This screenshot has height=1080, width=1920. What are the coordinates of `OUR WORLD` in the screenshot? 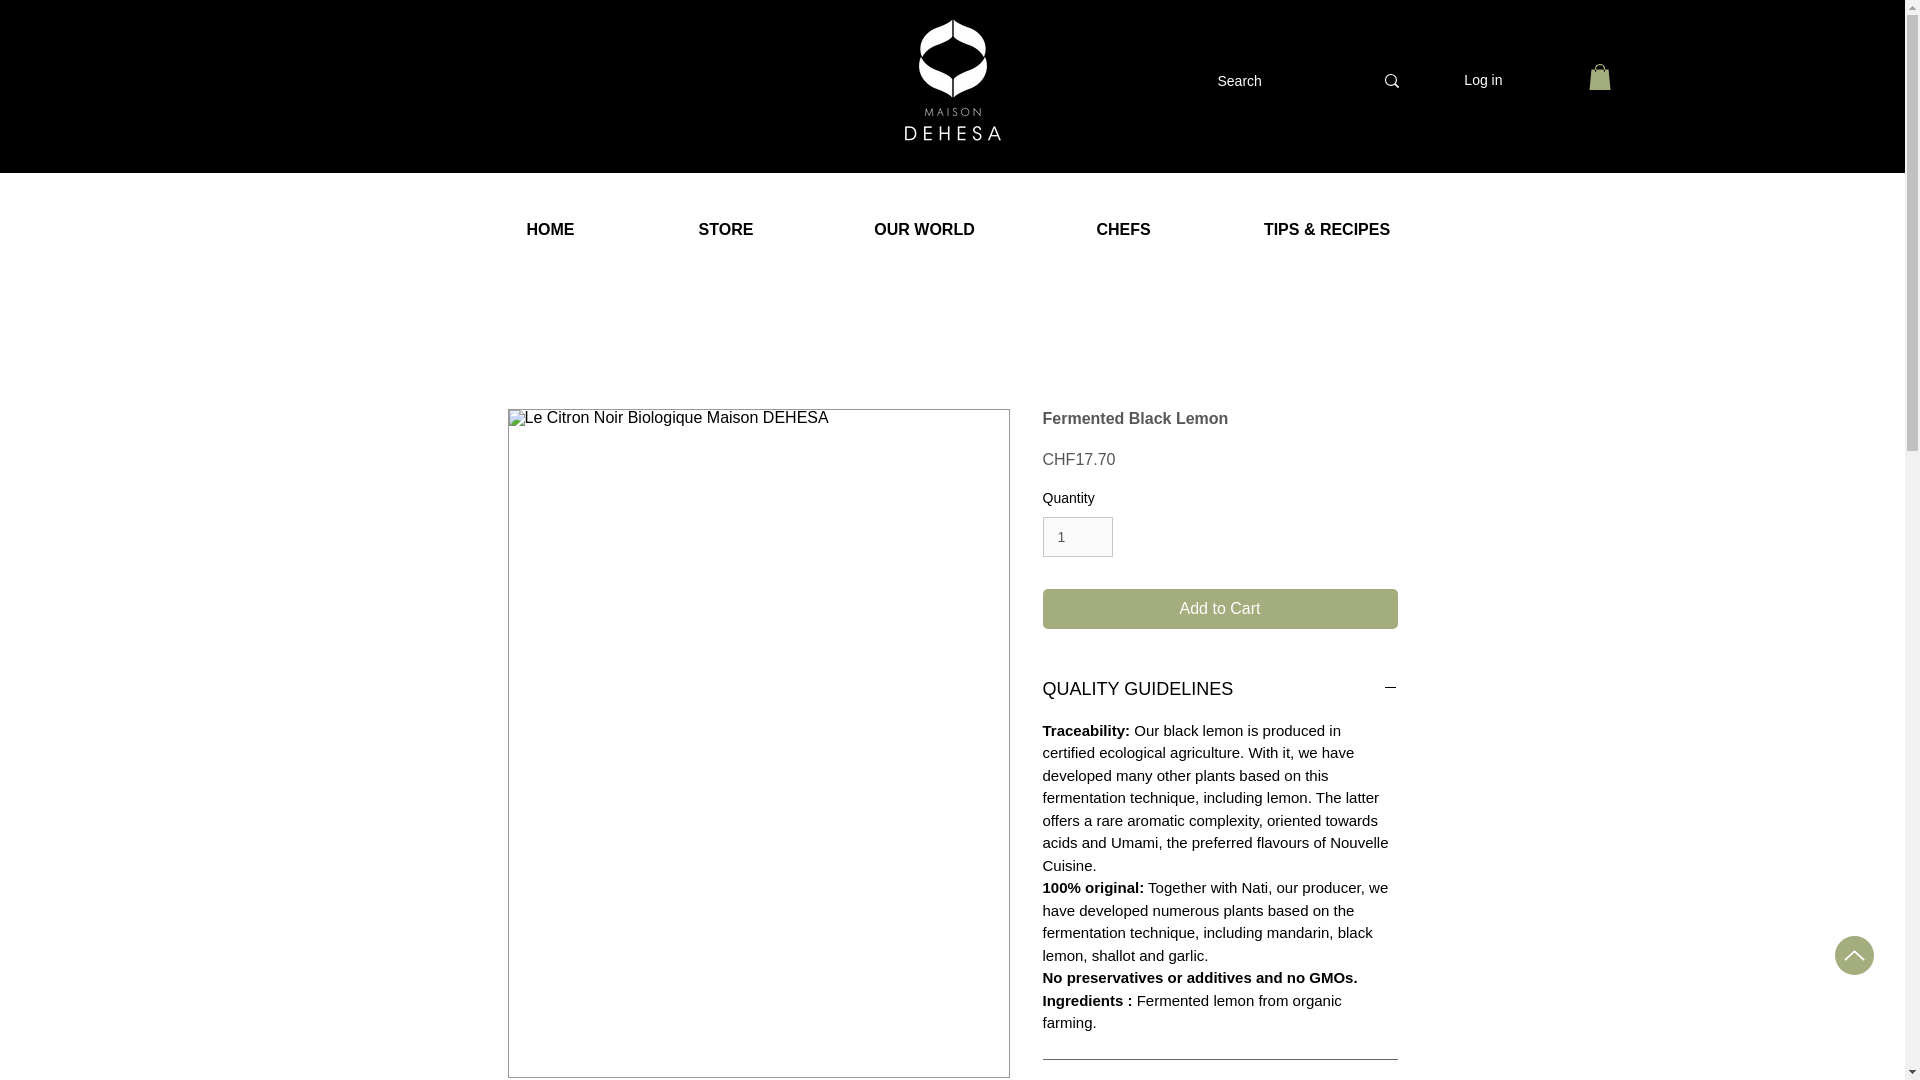 It's located at (925, 229).